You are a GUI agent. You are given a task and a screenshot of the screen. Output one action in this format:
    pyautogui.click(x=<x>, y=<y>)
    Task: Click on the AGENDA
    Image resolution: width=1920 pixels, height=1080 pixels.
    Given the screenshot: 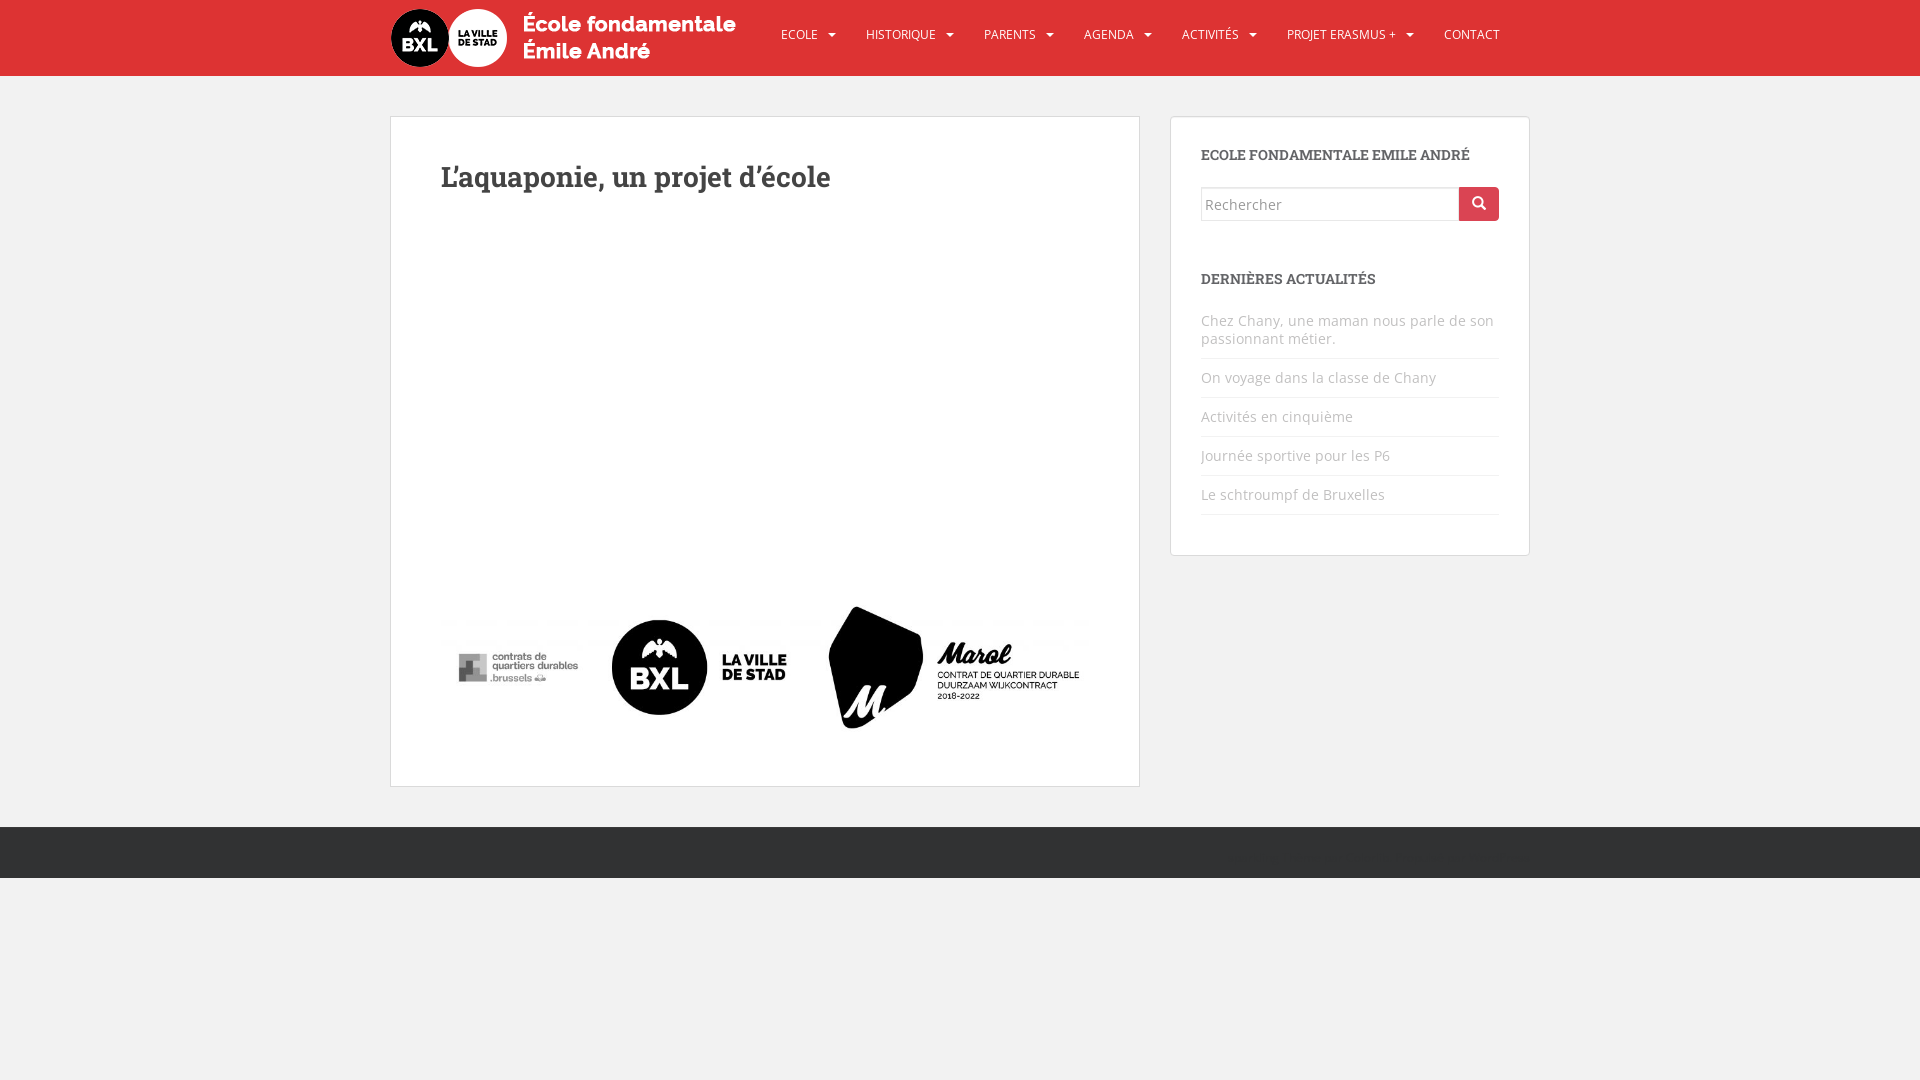 What is the action you would take?
    pyautogui.click(x=1109, y=35)
    